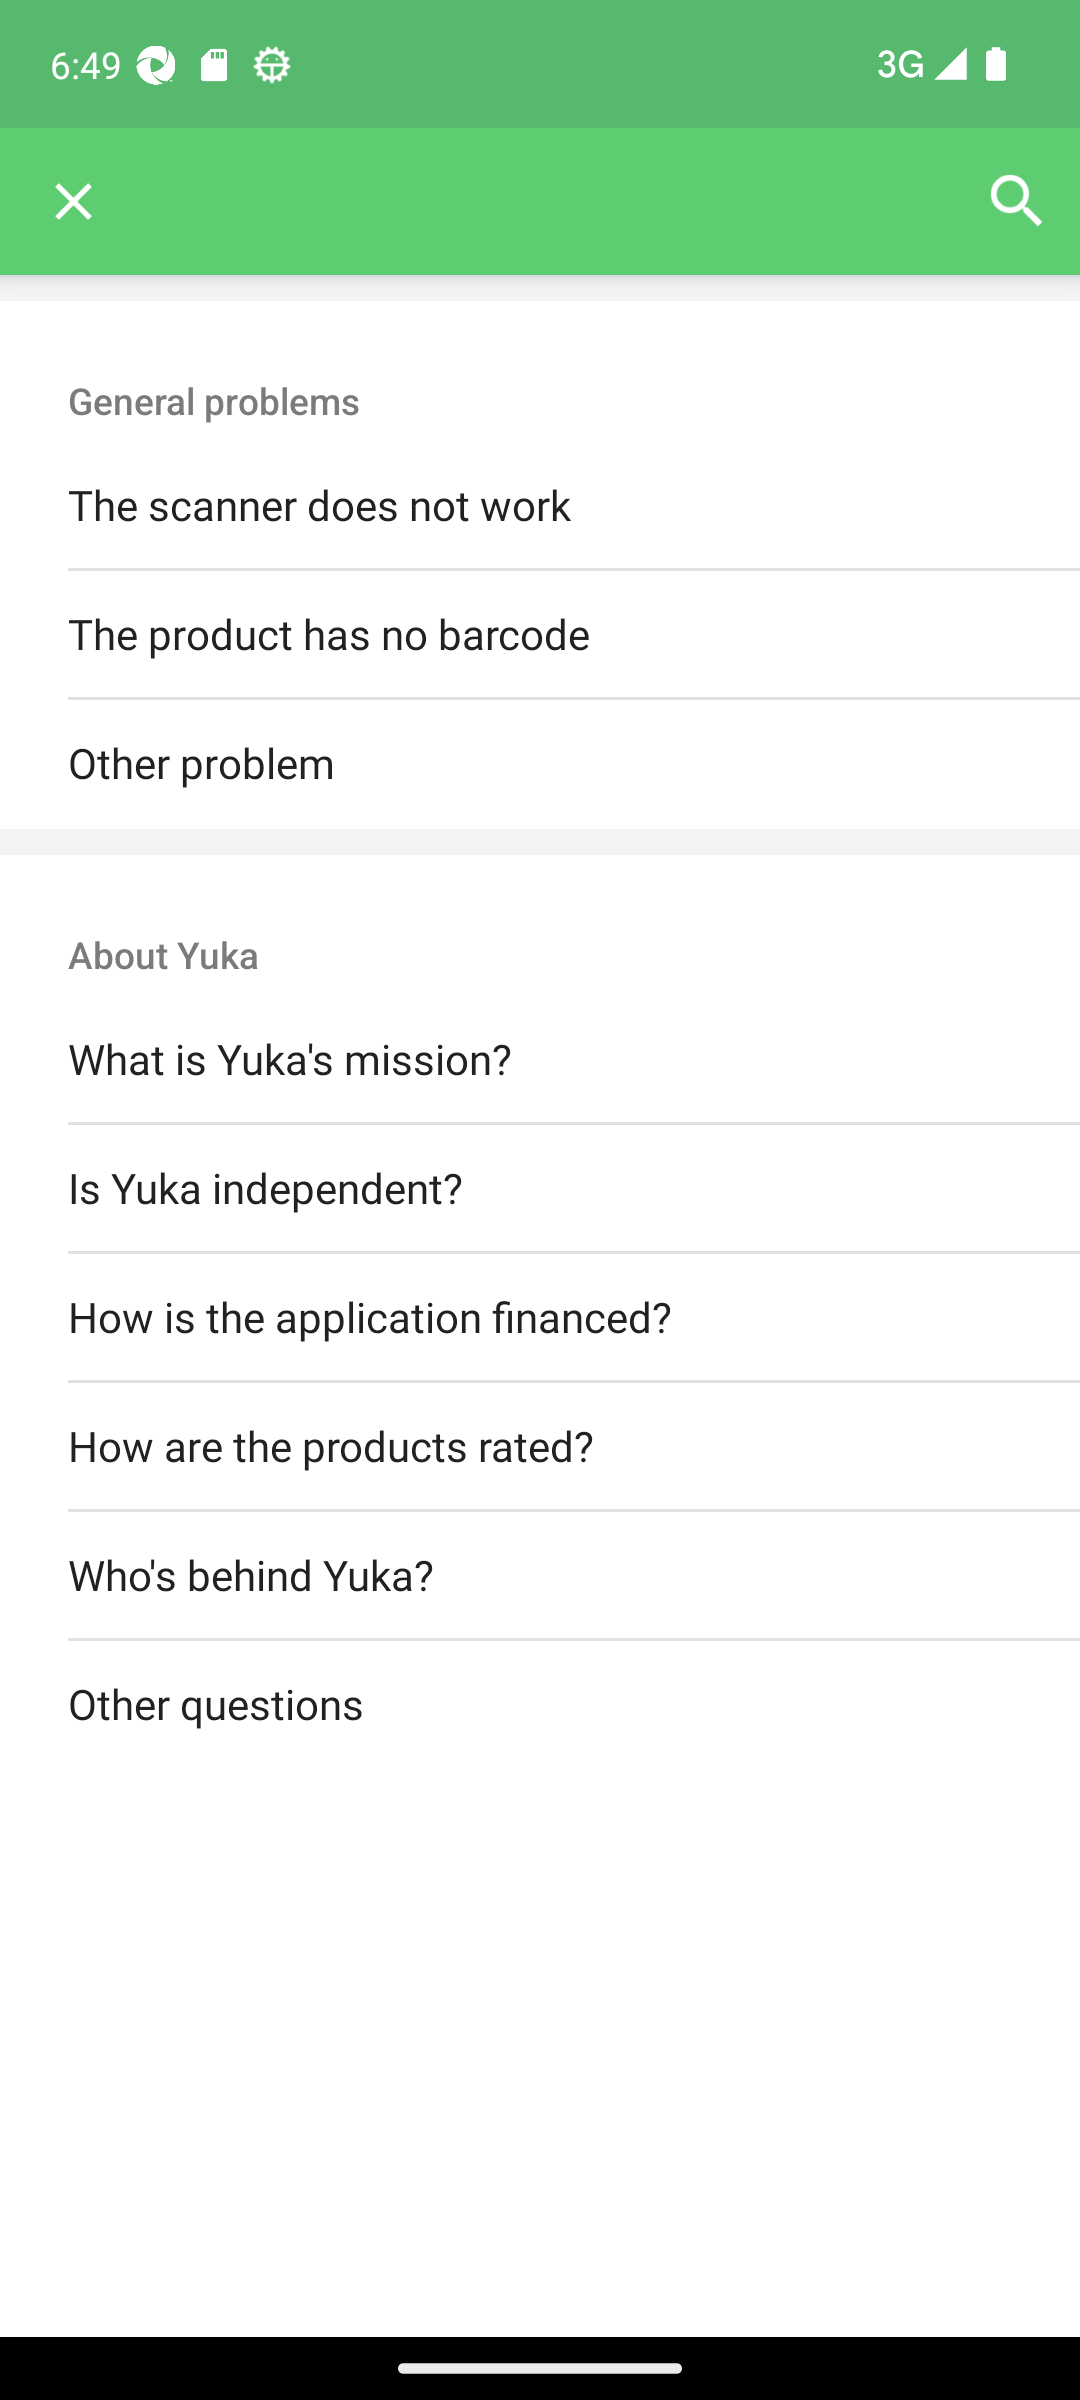  What do you see at coordinates (540, 506) in the screenshot?
I see `The scanner does not work` at bounding box center [540, 506].